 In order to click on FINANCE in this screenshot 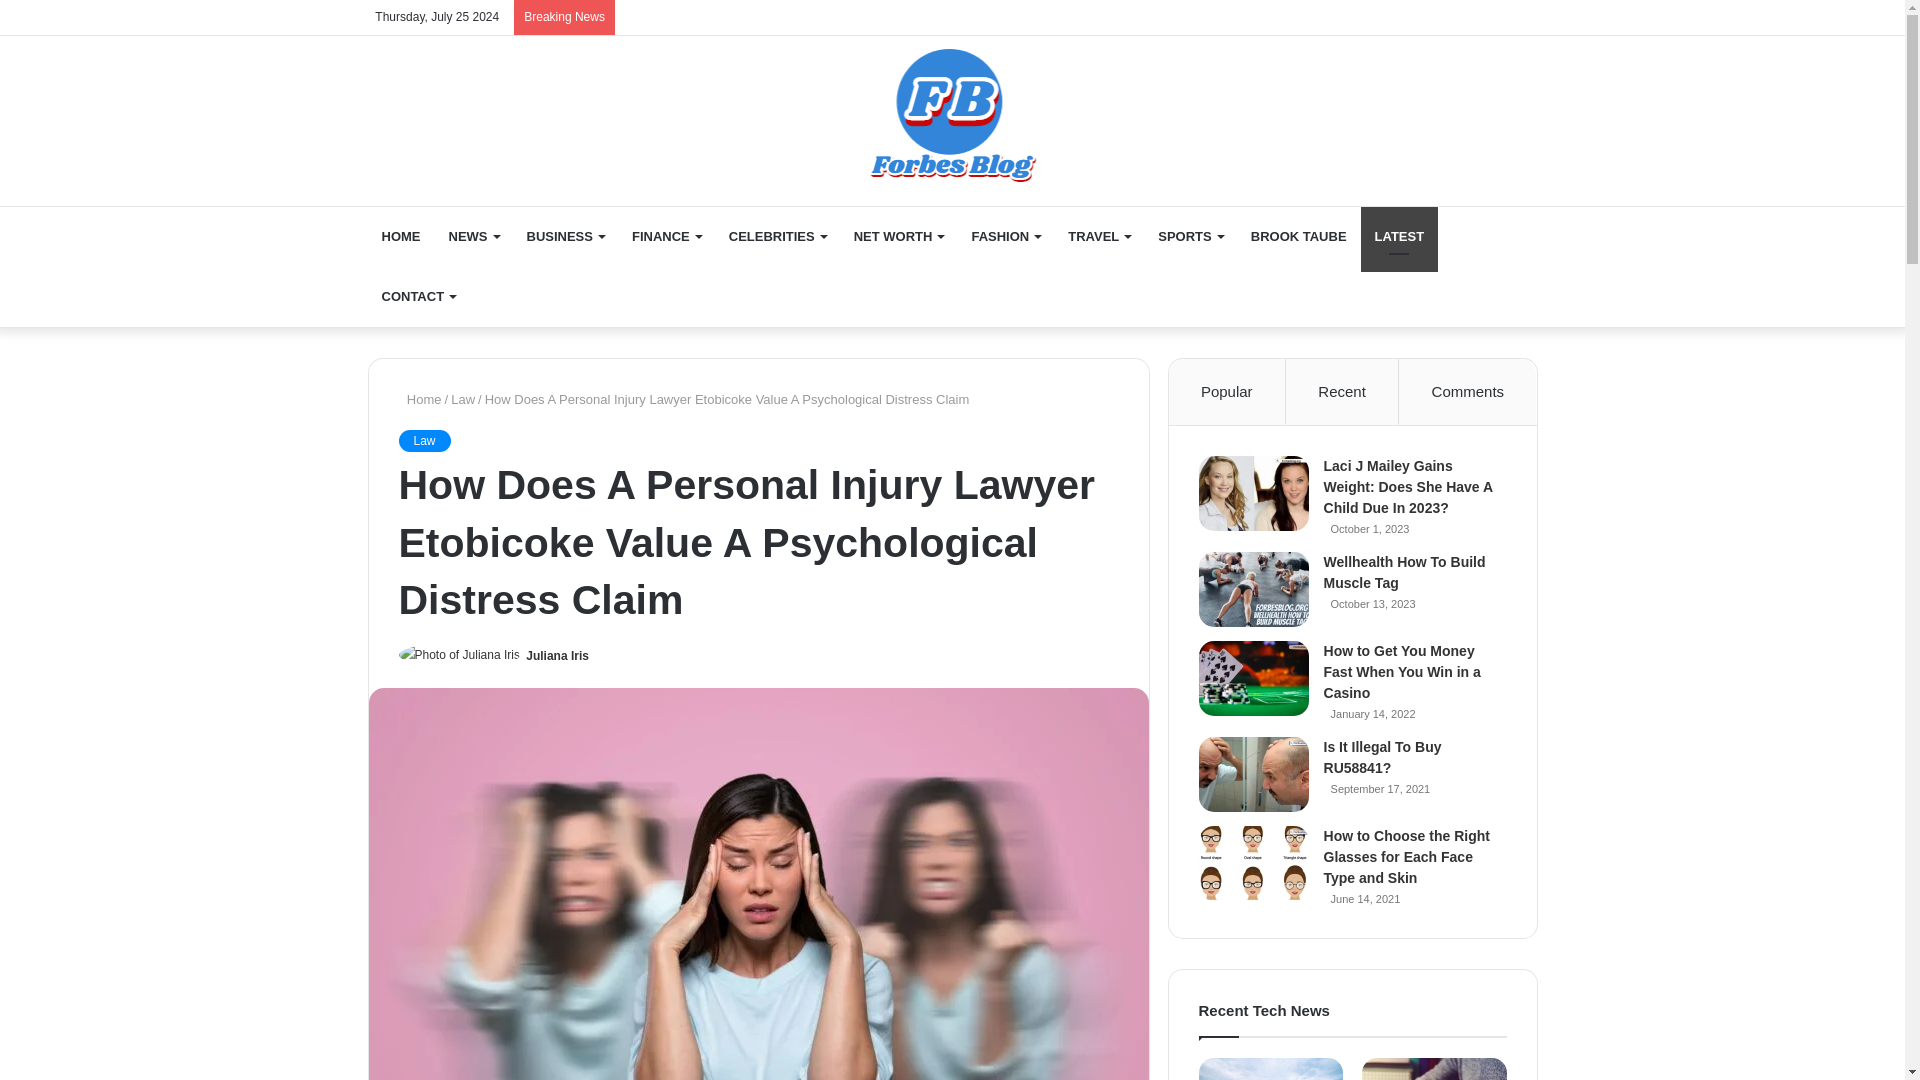, I will do `click(666, 236)`.